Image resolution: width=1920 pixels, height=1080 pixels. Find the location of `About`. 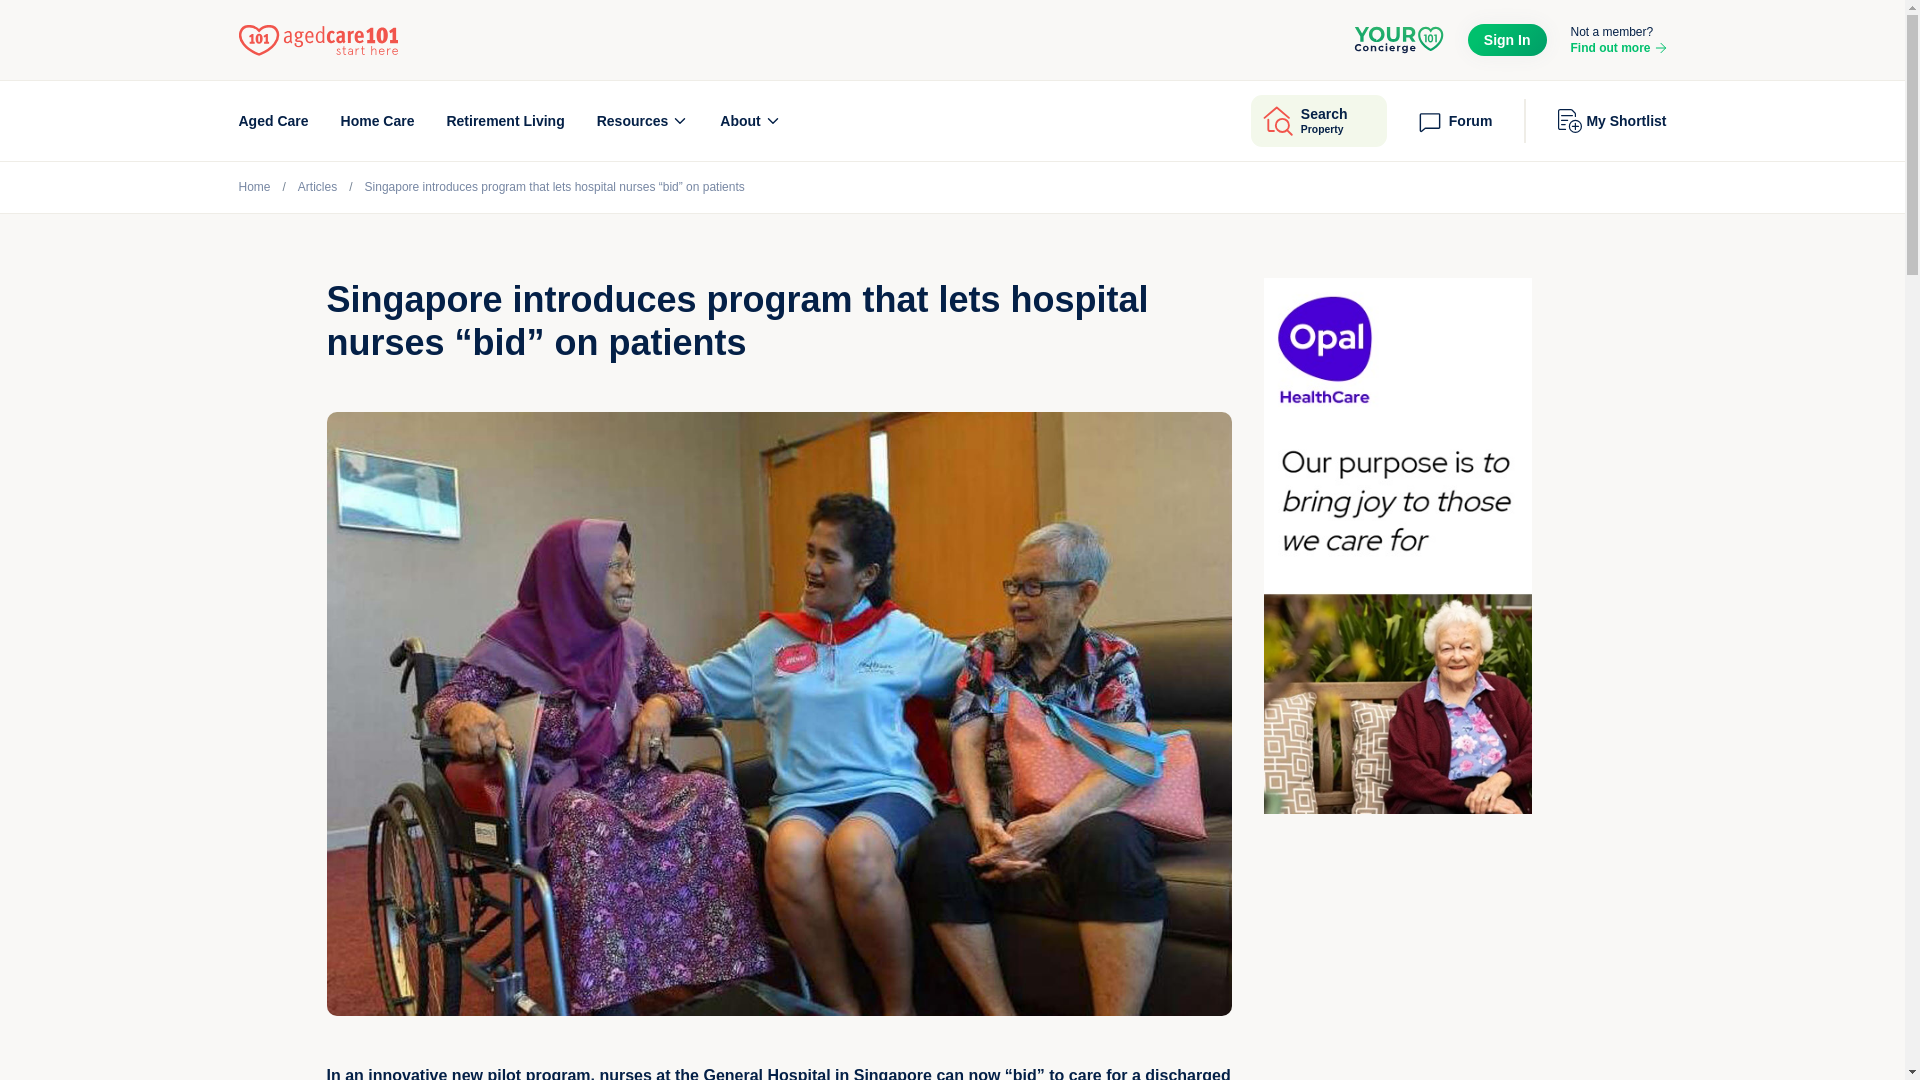

About is located at coordinates (750, 120).